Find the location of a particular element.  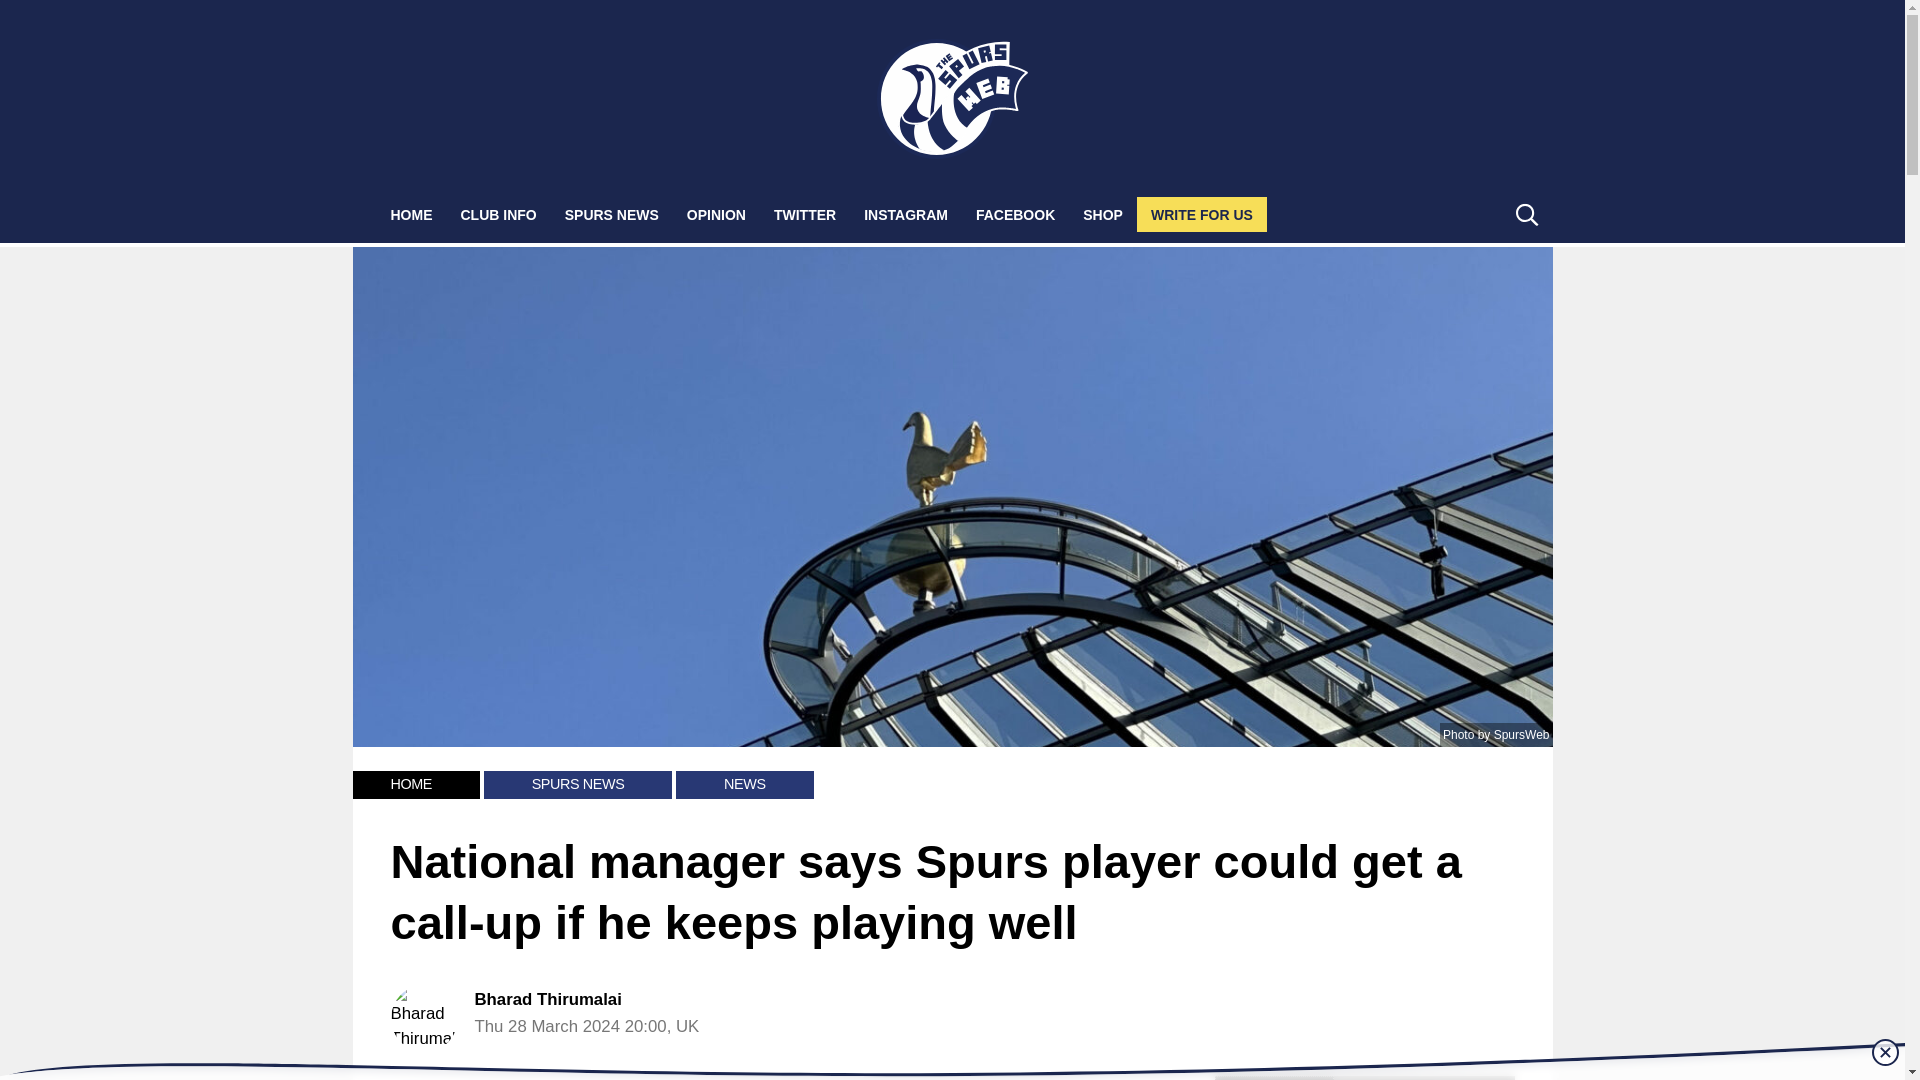

Bharad Thirumalai is located at coordinates (547, 1000).